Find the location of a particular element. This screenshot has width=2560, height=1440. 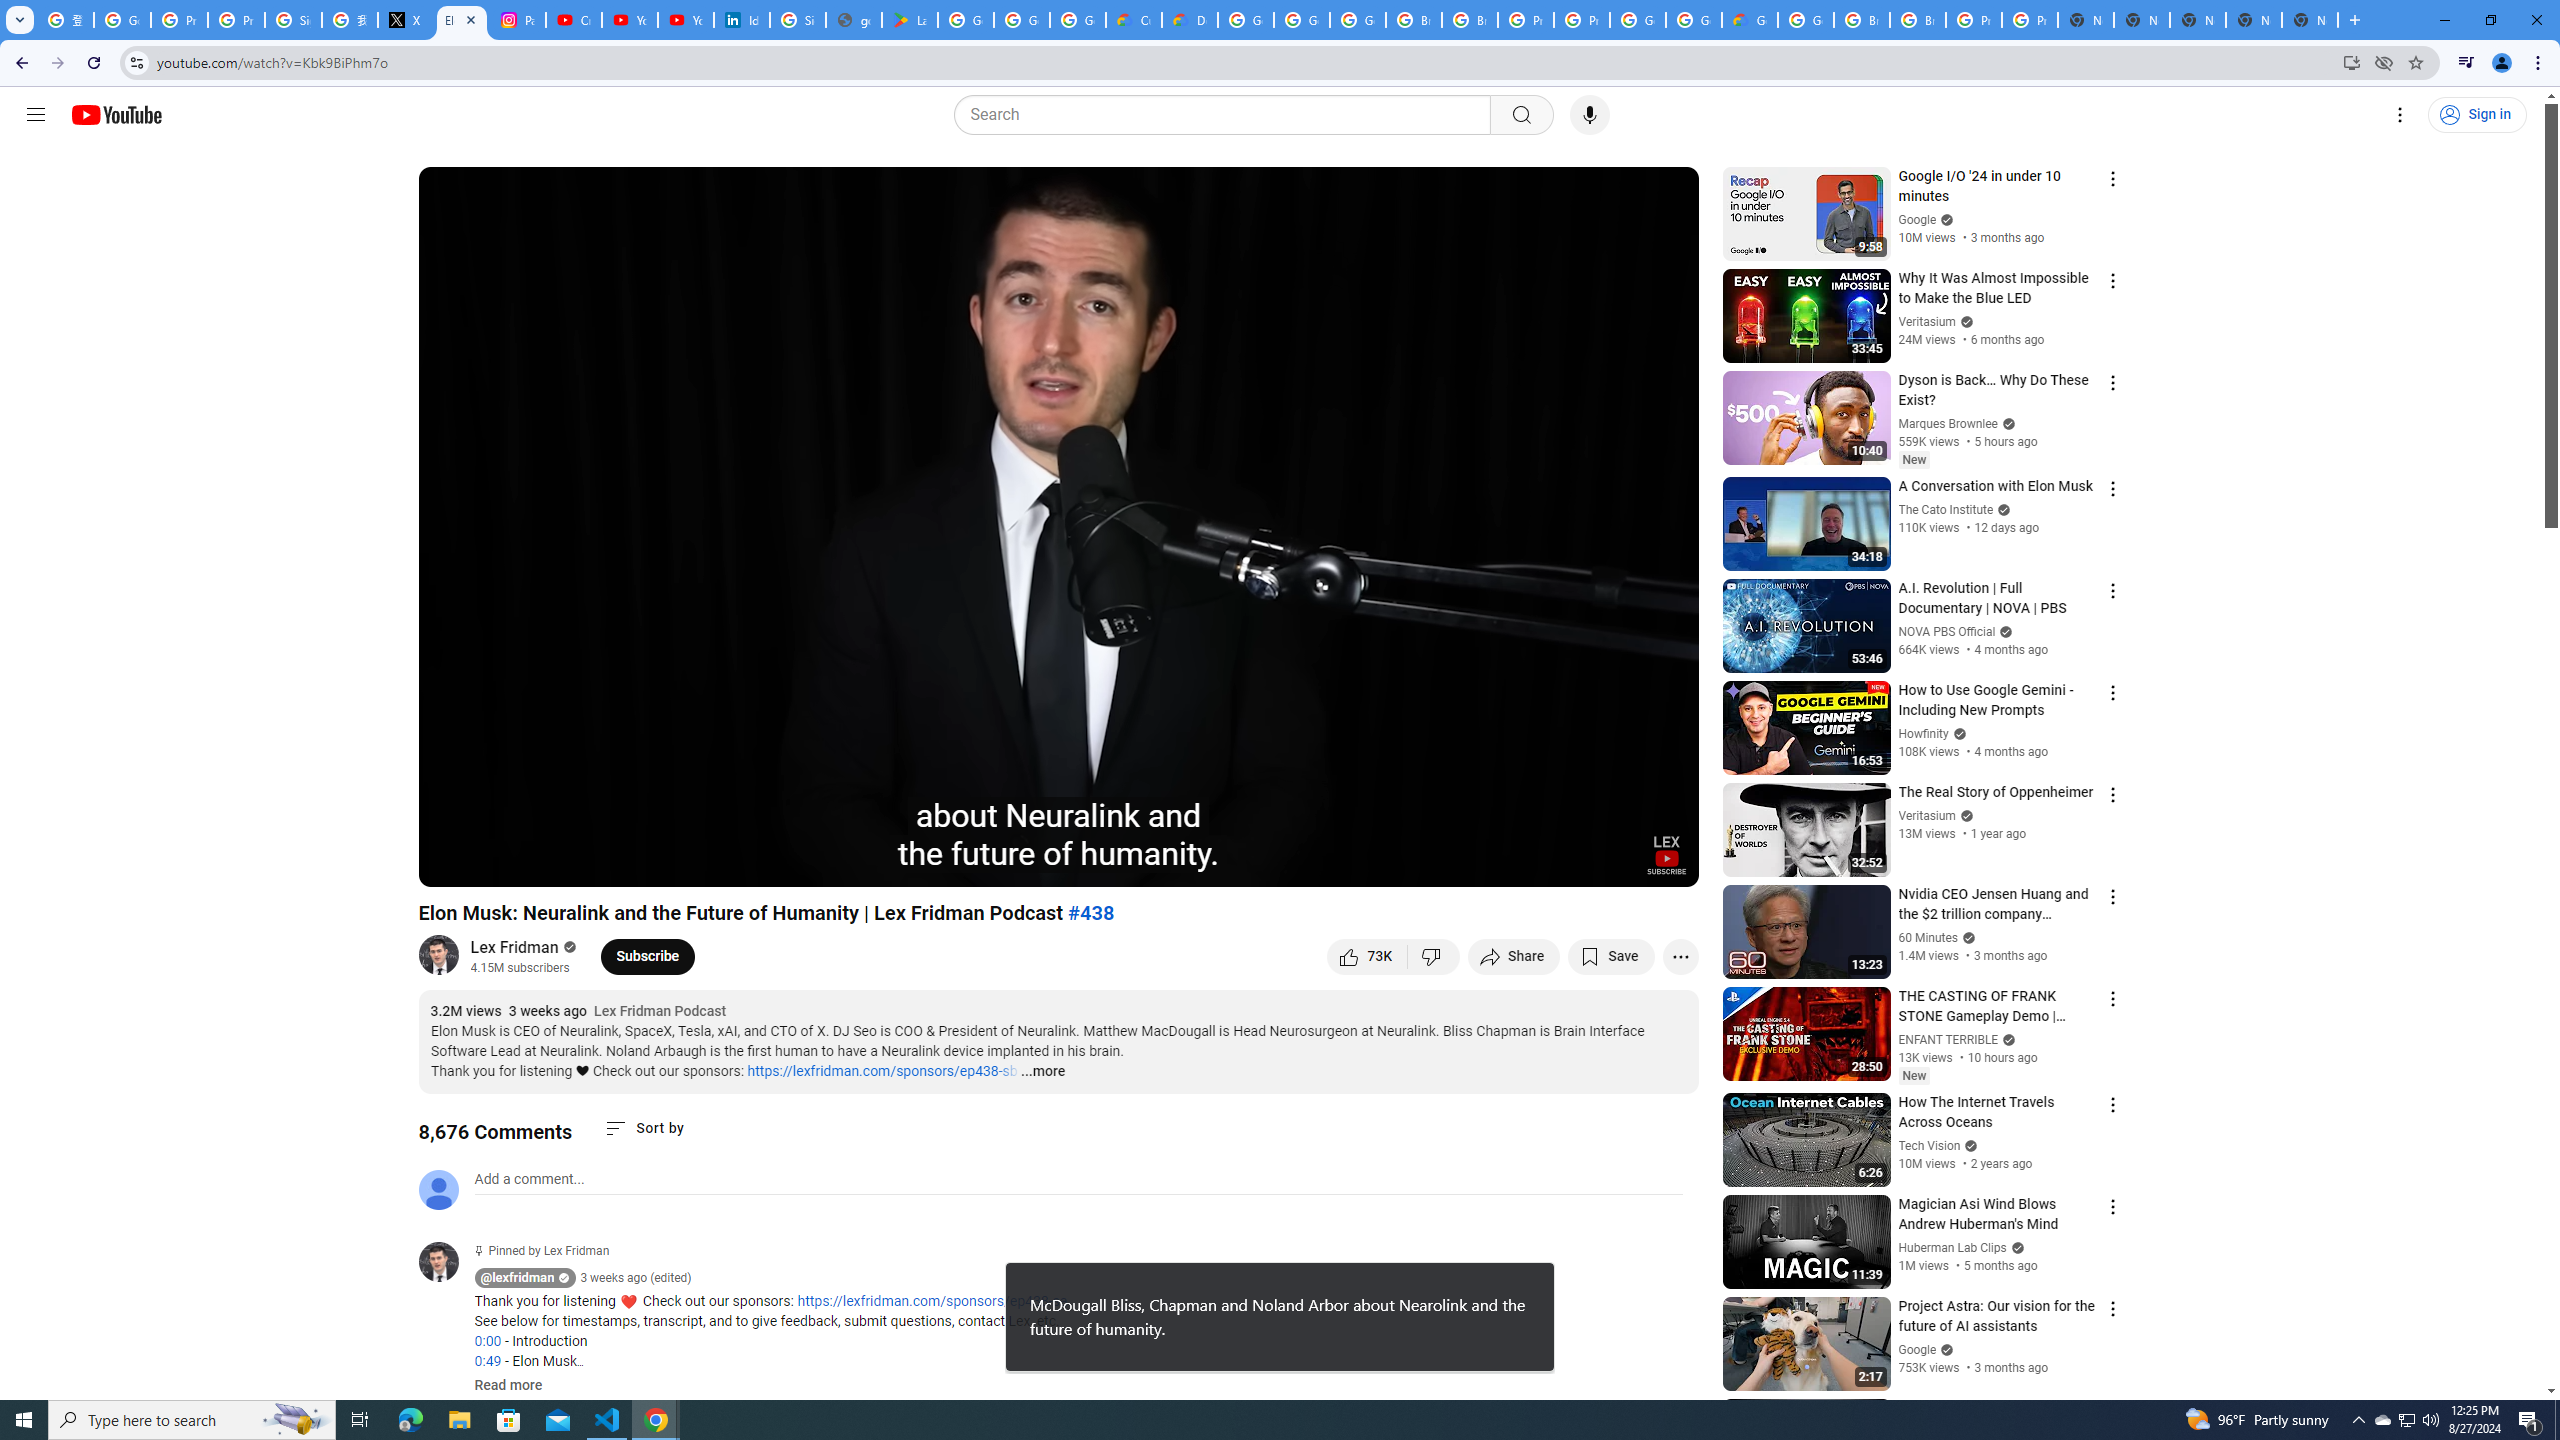

Next (SHIFT+n) is located at coordinates (500, 863).